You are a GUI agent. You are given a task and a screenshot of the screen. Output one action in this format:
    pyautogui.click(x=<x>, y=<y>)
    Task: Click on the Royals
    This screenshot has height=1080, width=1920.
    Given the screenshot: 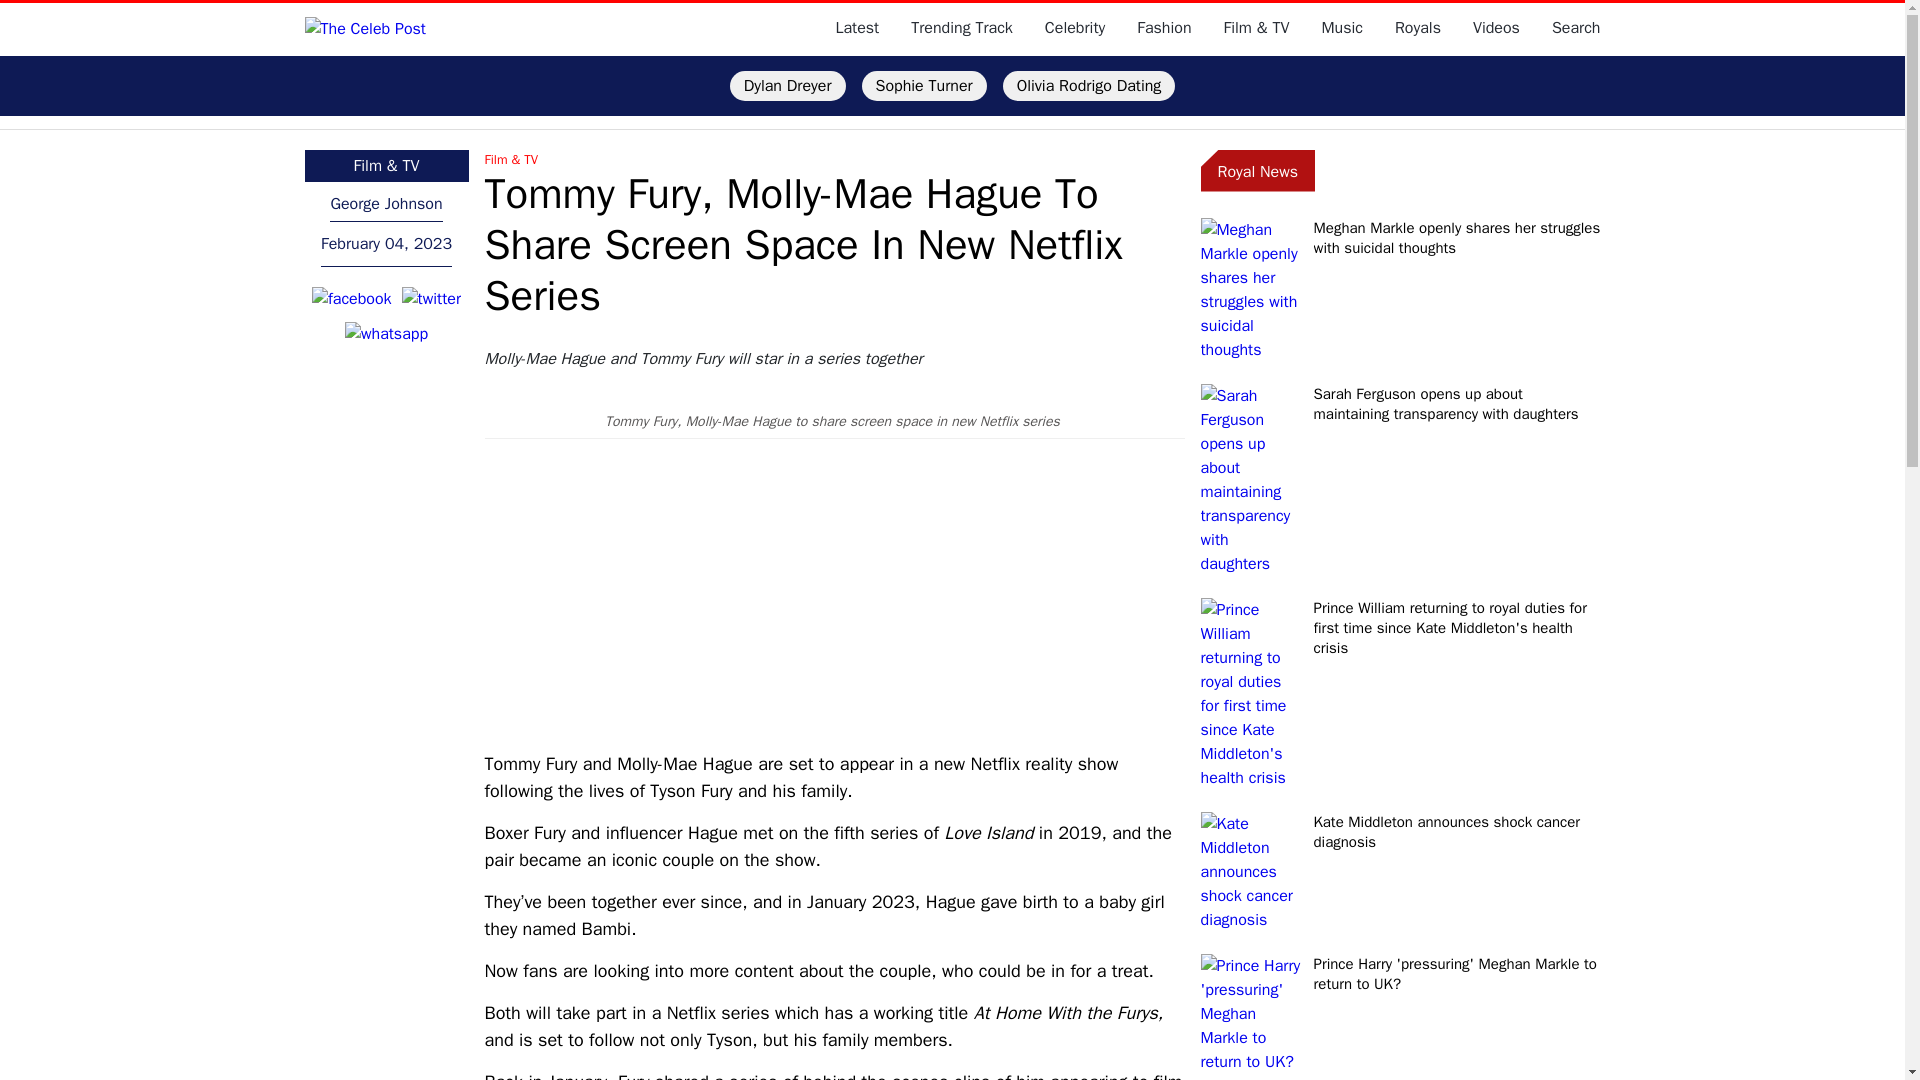 What is the action you would take?
    pyautogui.click(x=1418, y=28)
    